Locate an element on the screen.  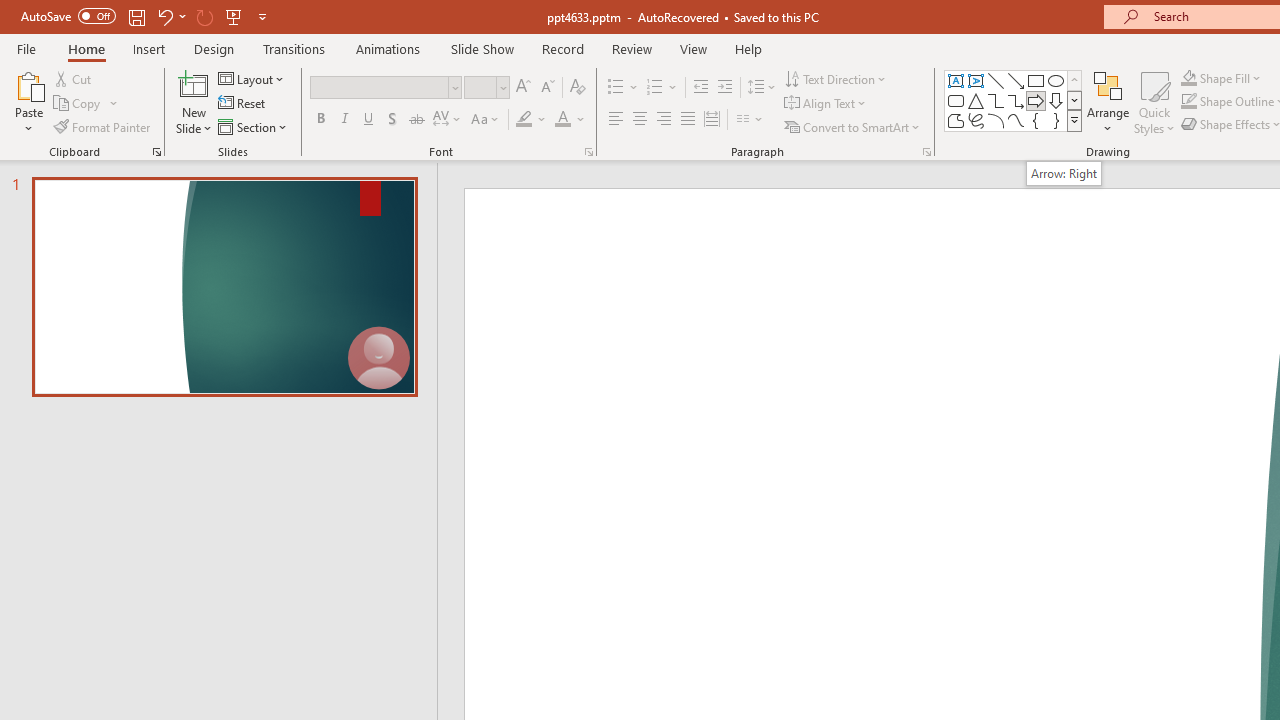
Decrease Indent is located at coordinates (700, 88).